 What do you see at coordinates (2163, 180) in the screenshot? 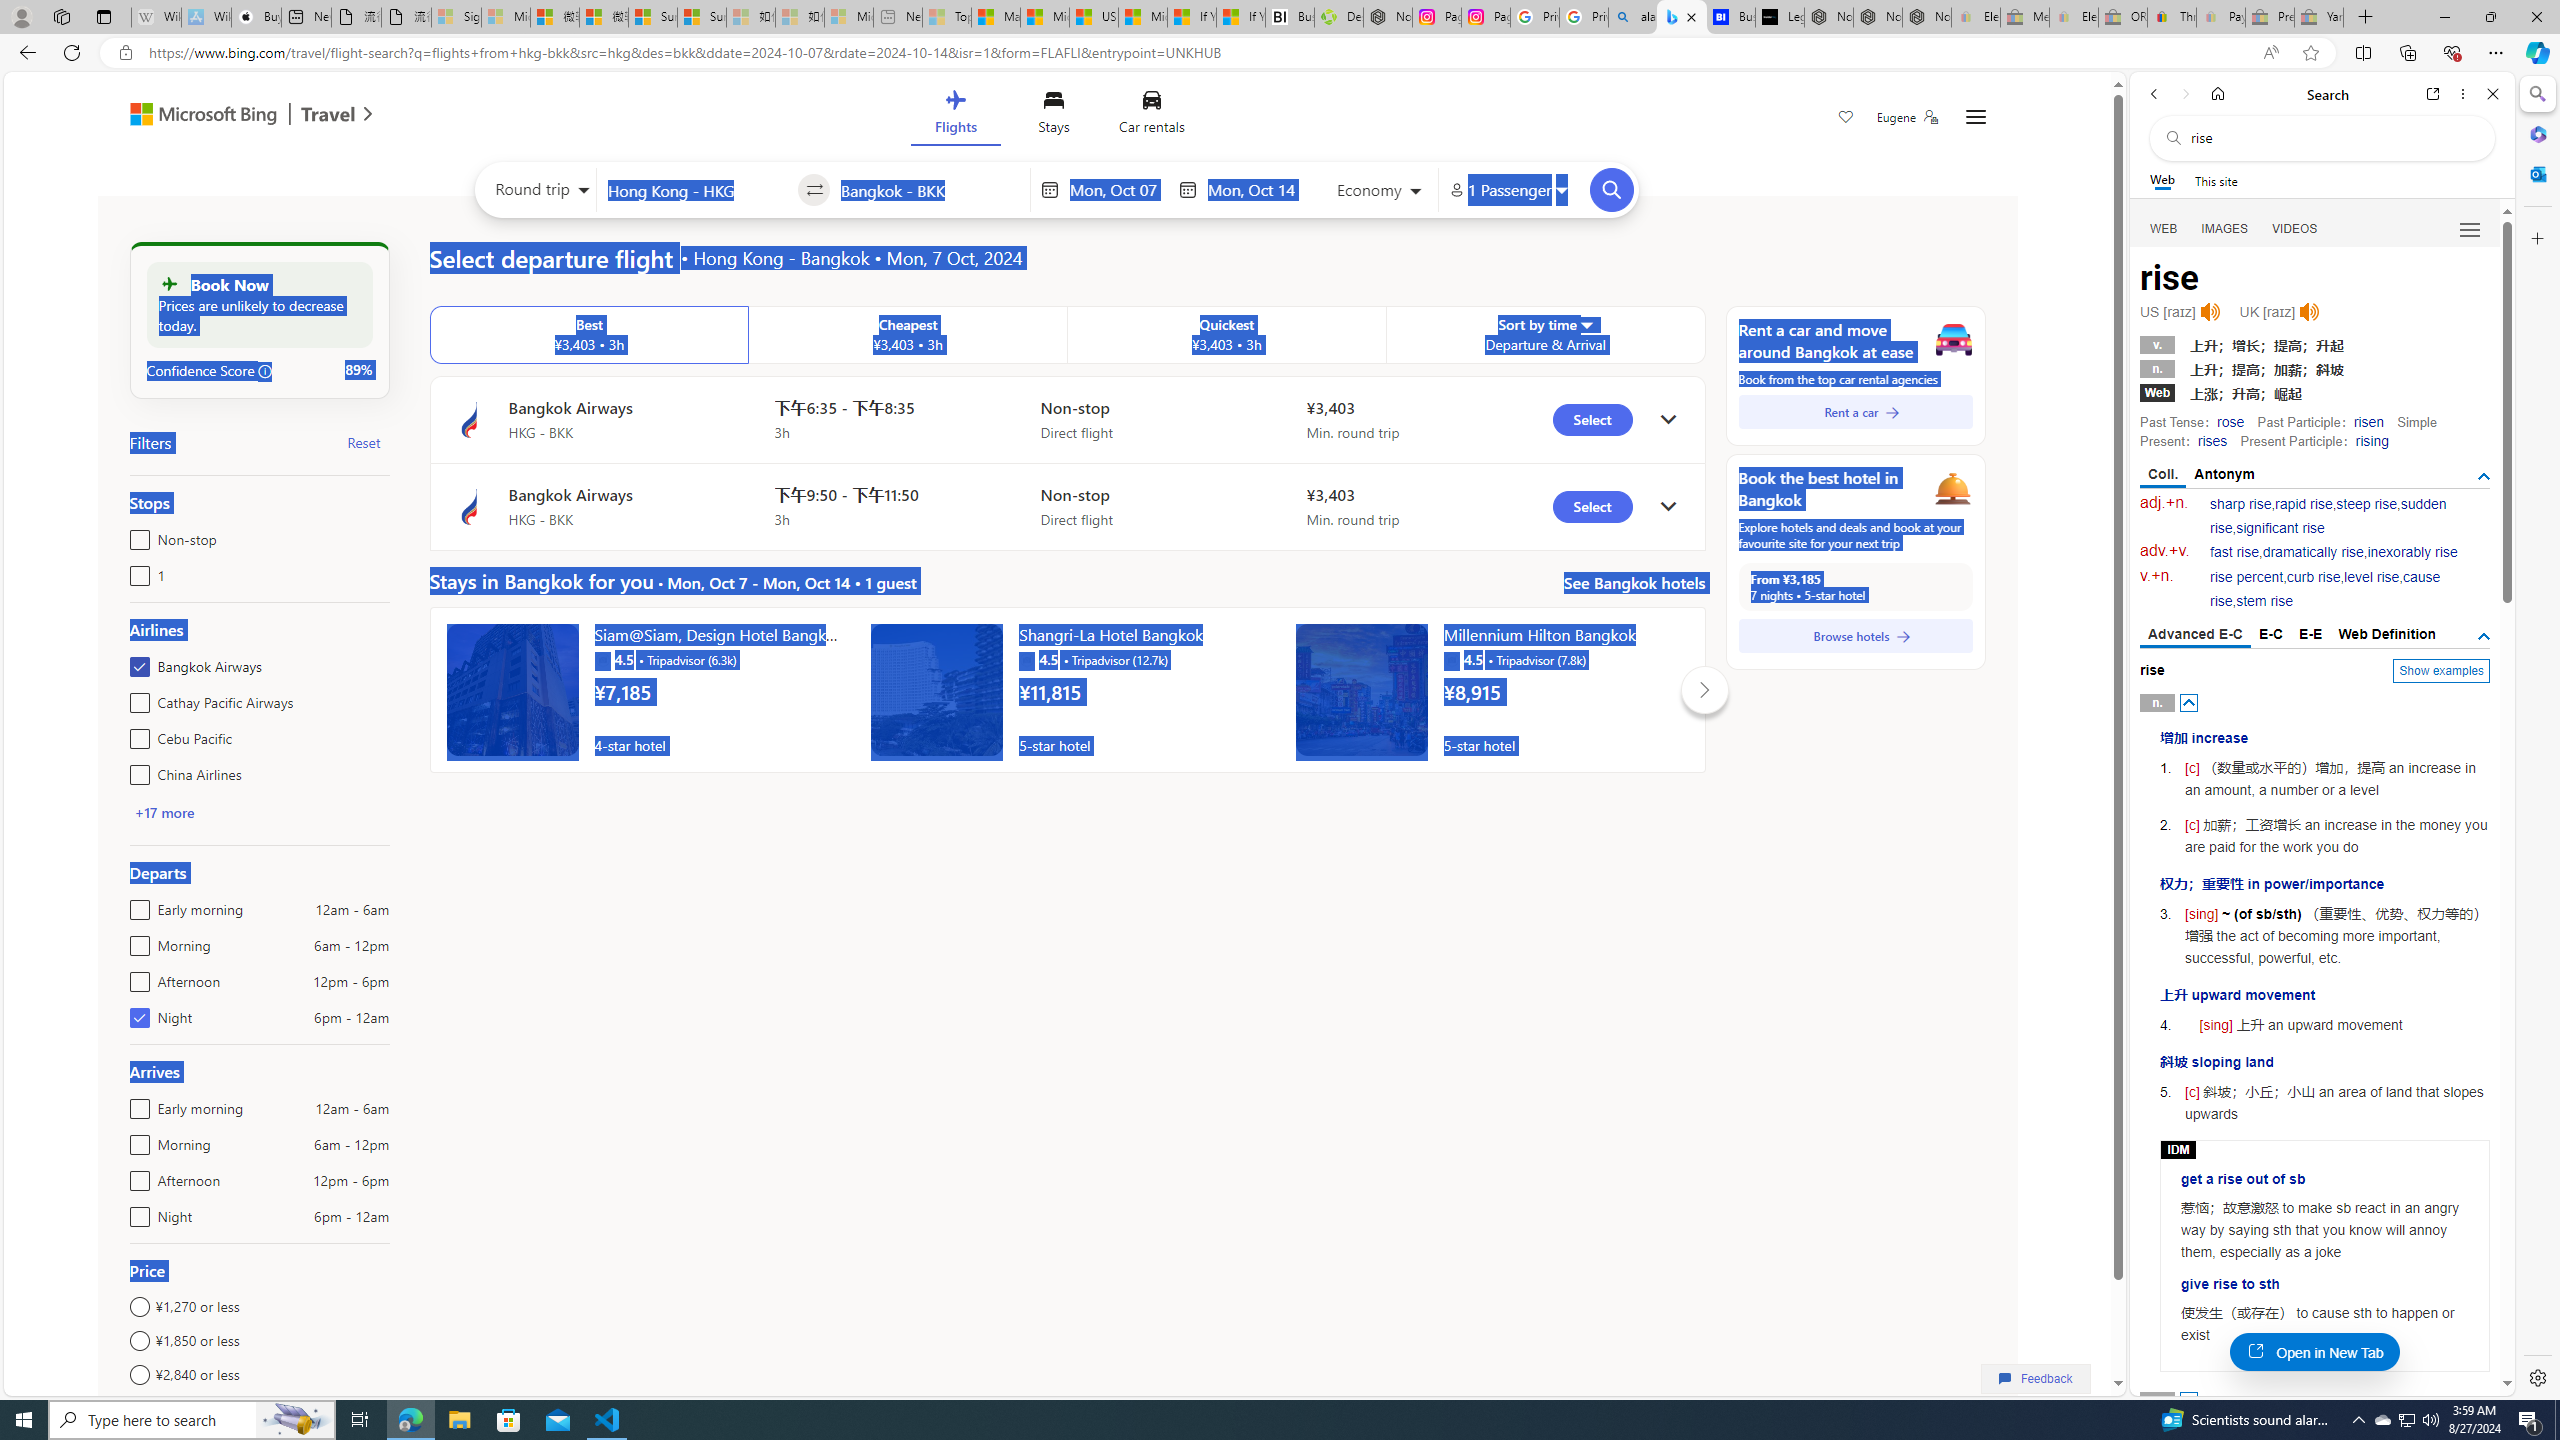
I see `Web scope` at bounding box center [2163, 180].